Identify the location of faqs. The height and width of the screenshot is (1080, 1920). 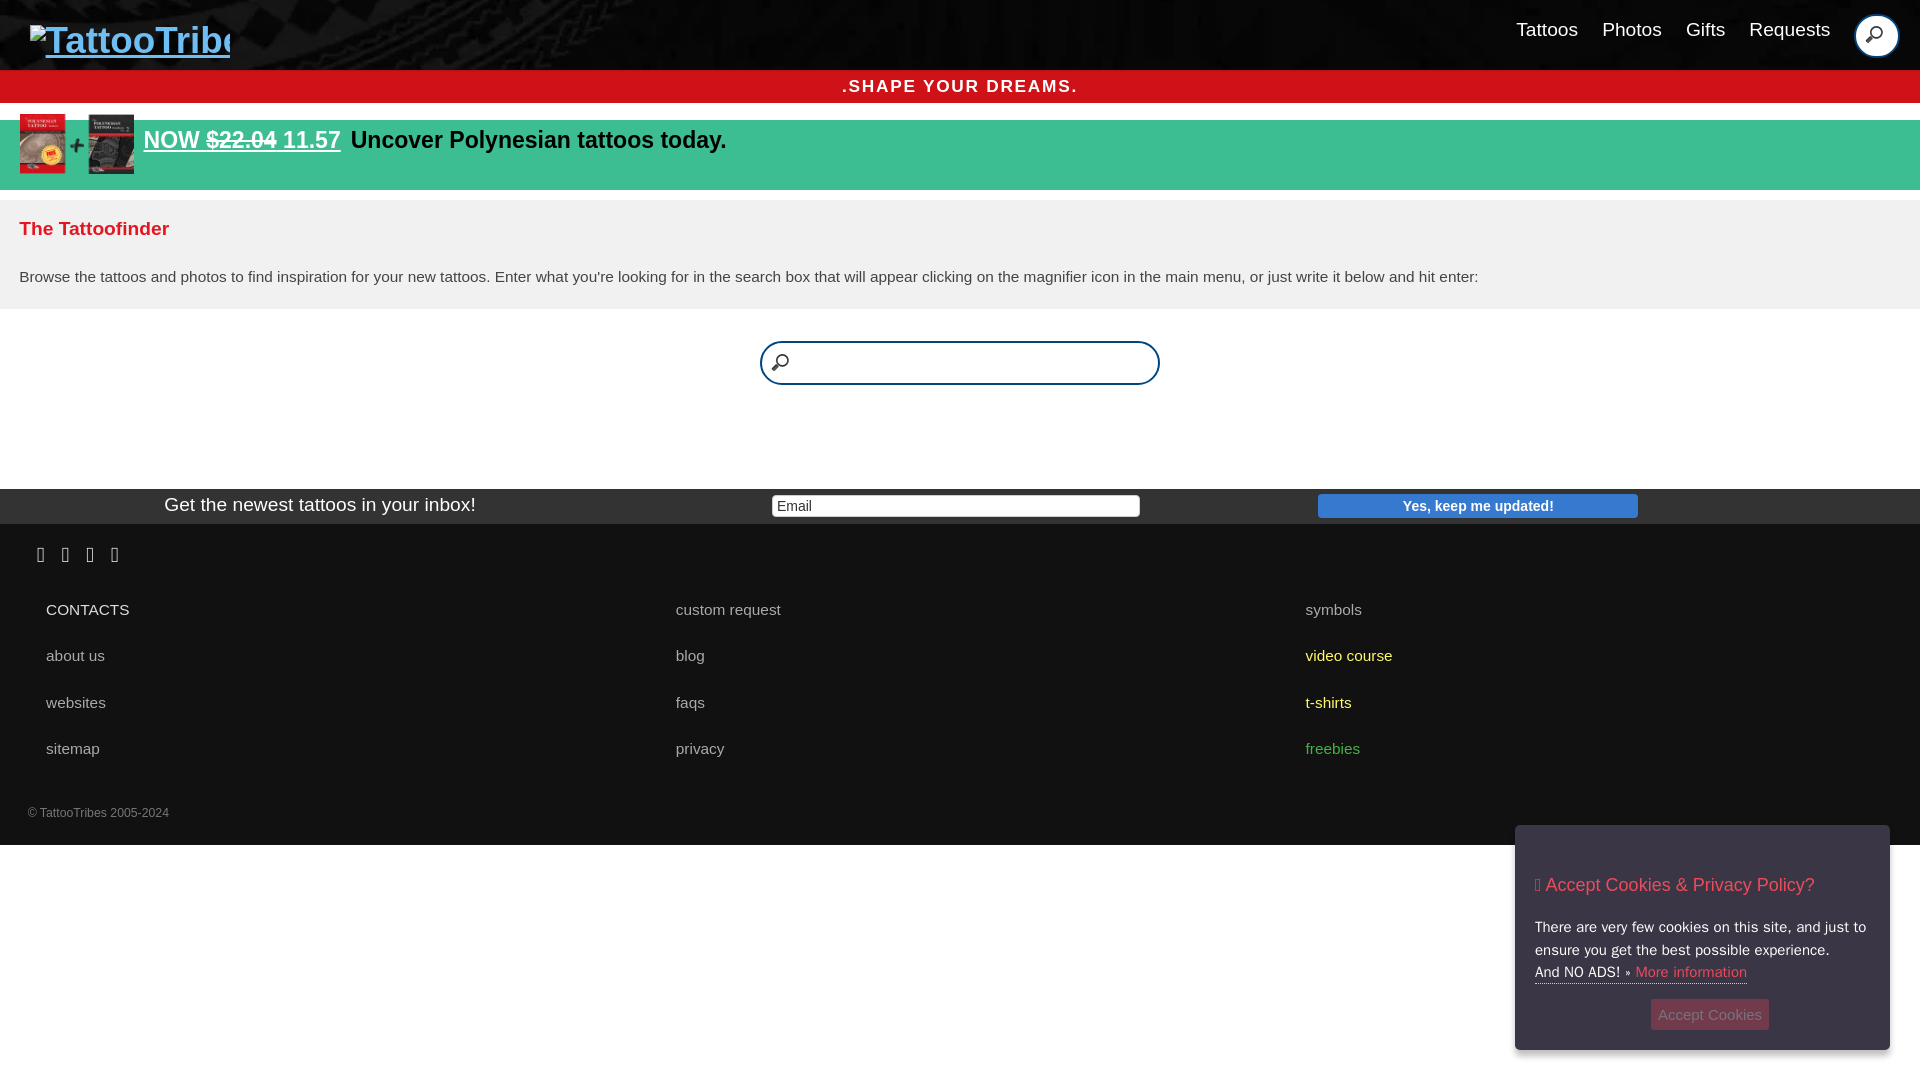
(682, 702).